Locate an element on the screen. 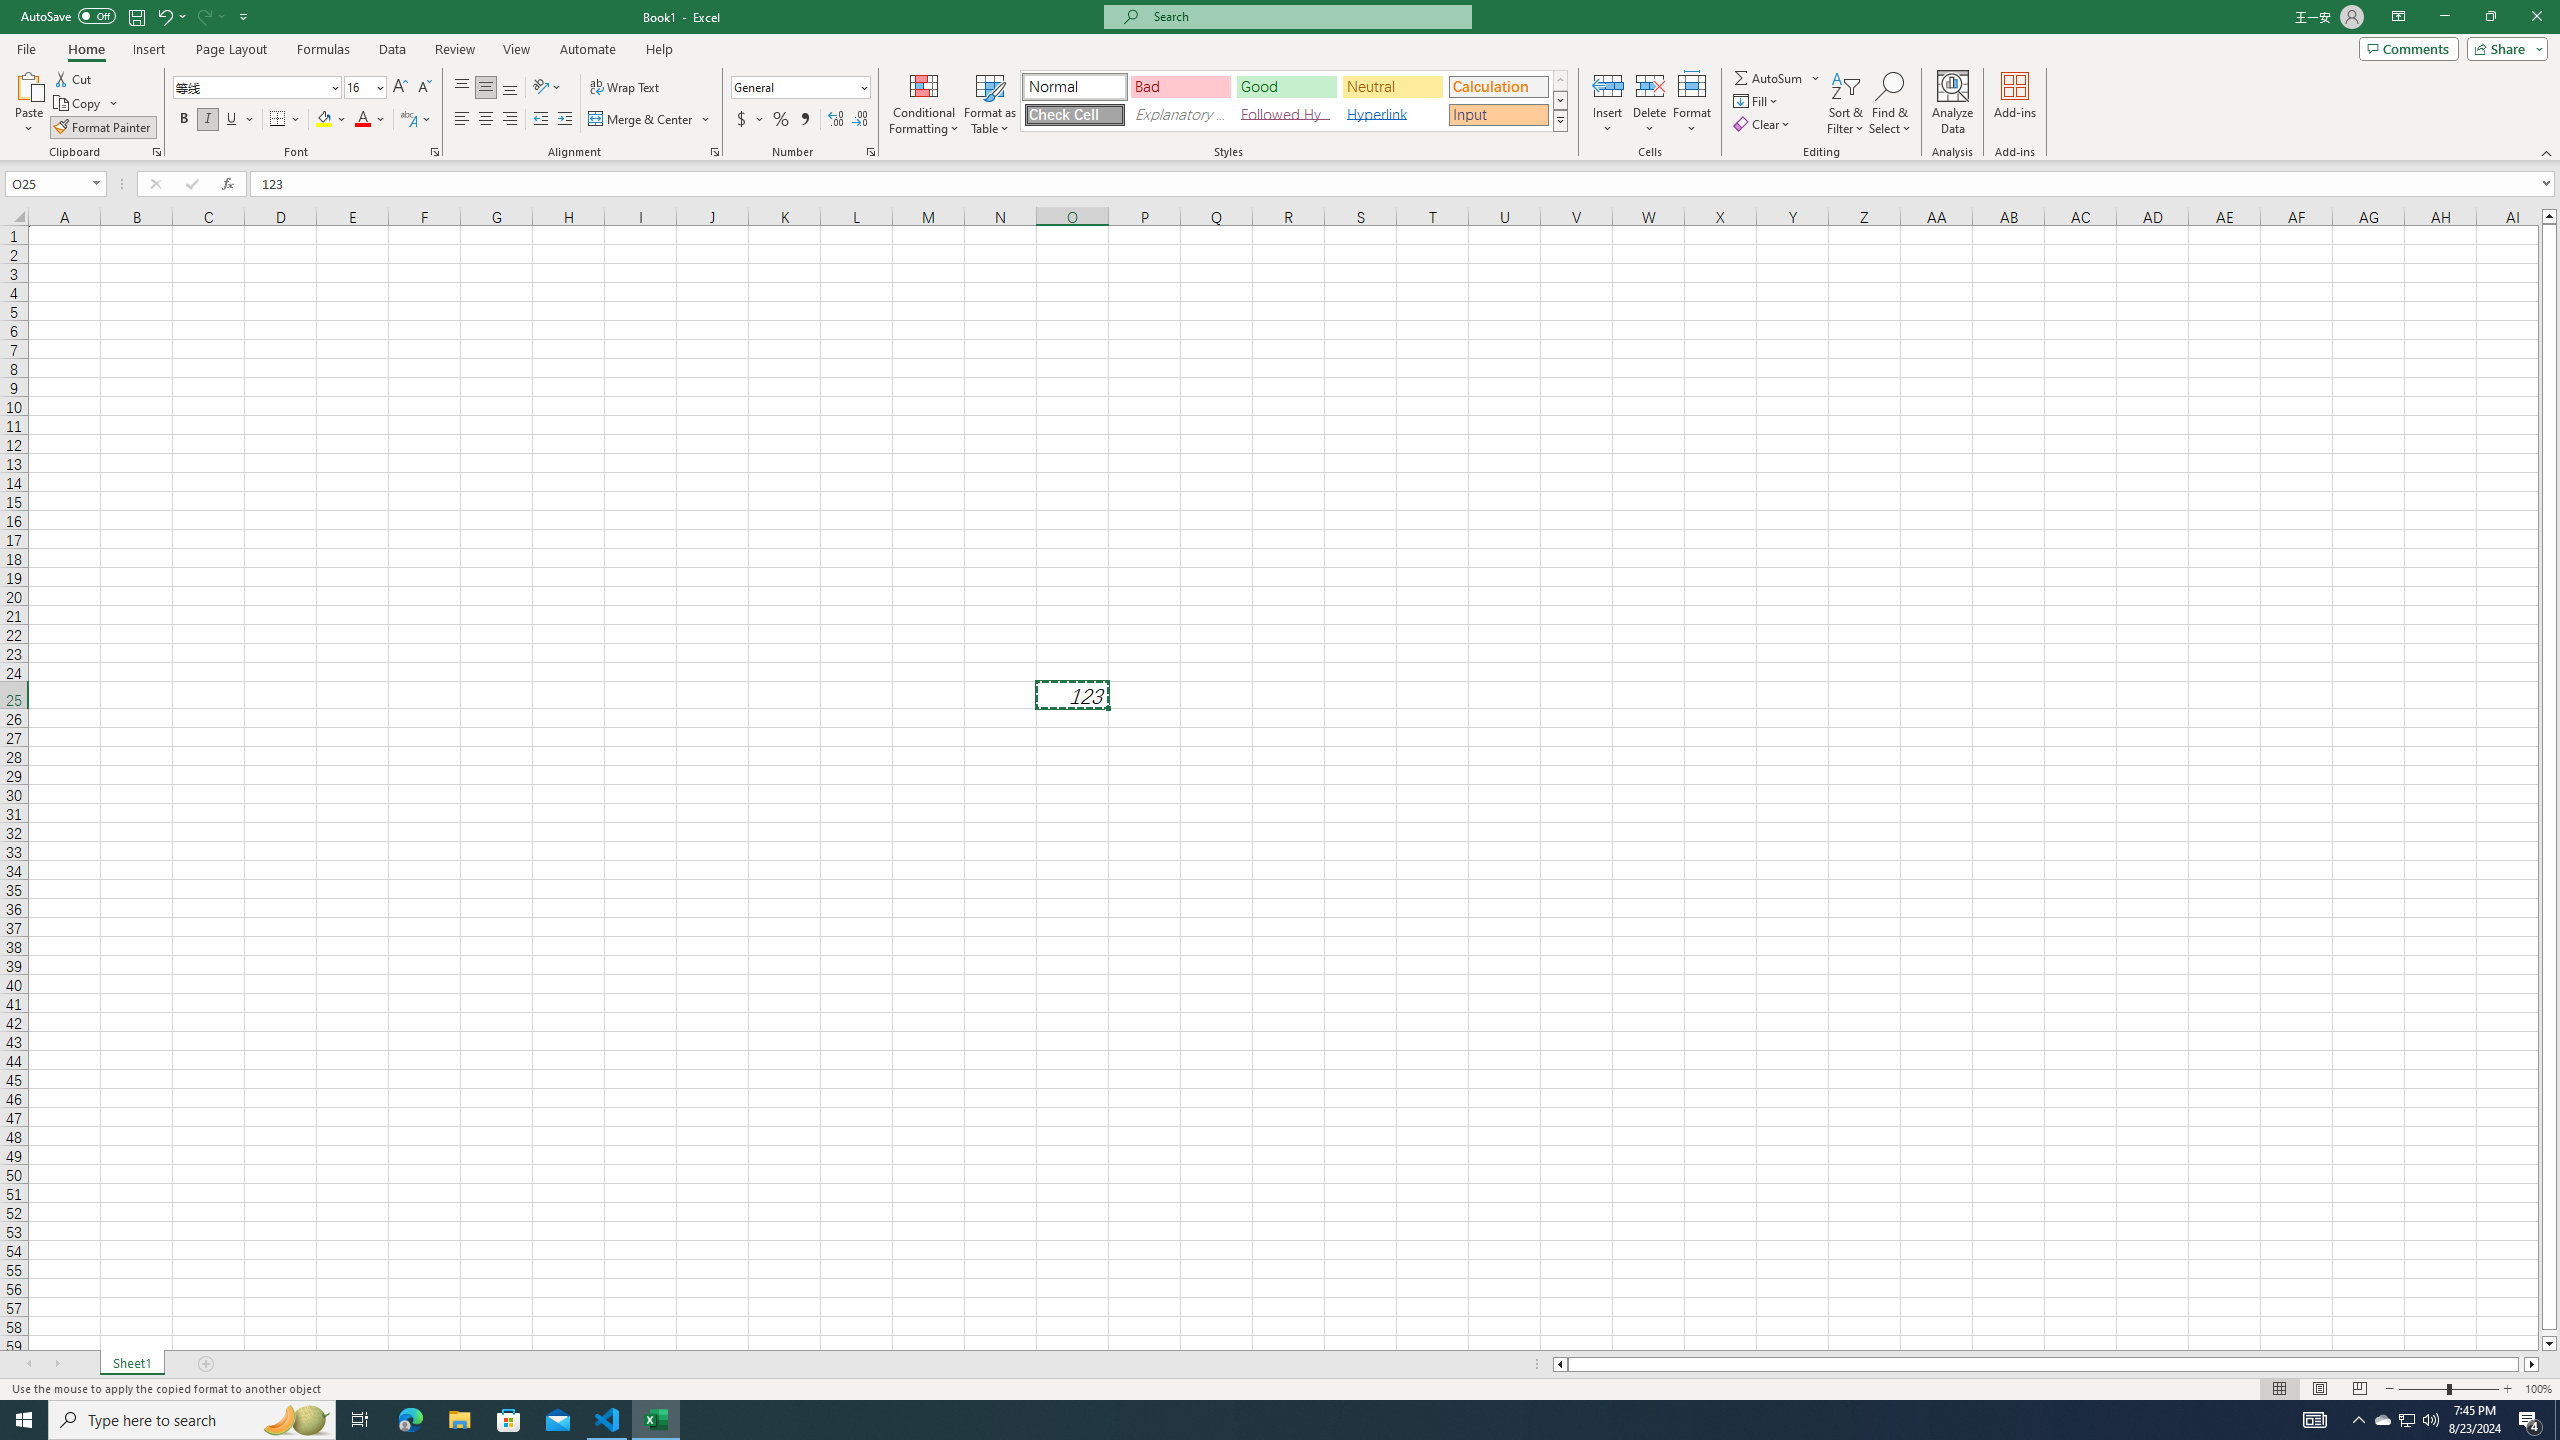 Image resolution: width=2560 pixels, height=1440 pixels. Redo is located at coordinates (204, 16).